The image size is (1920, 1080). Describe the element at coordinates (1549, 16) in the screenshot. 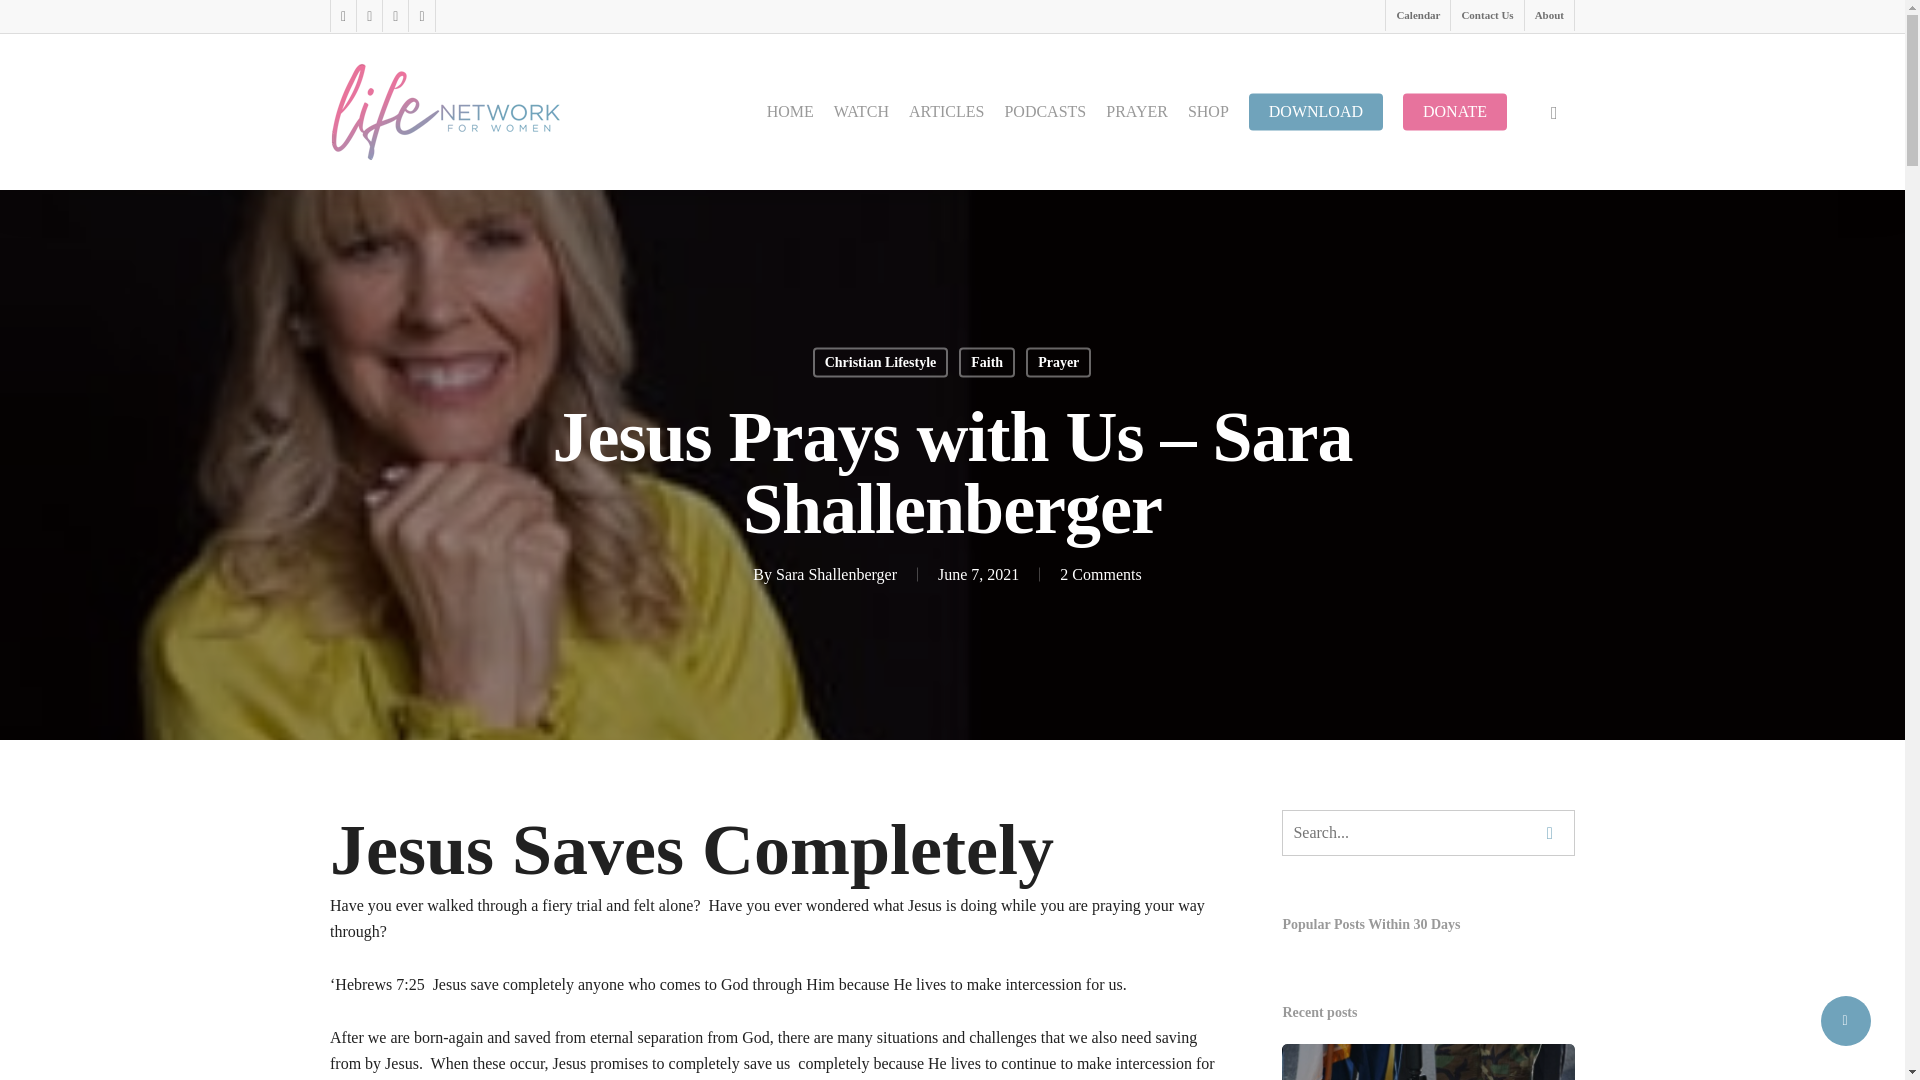

I see `About` at that location.